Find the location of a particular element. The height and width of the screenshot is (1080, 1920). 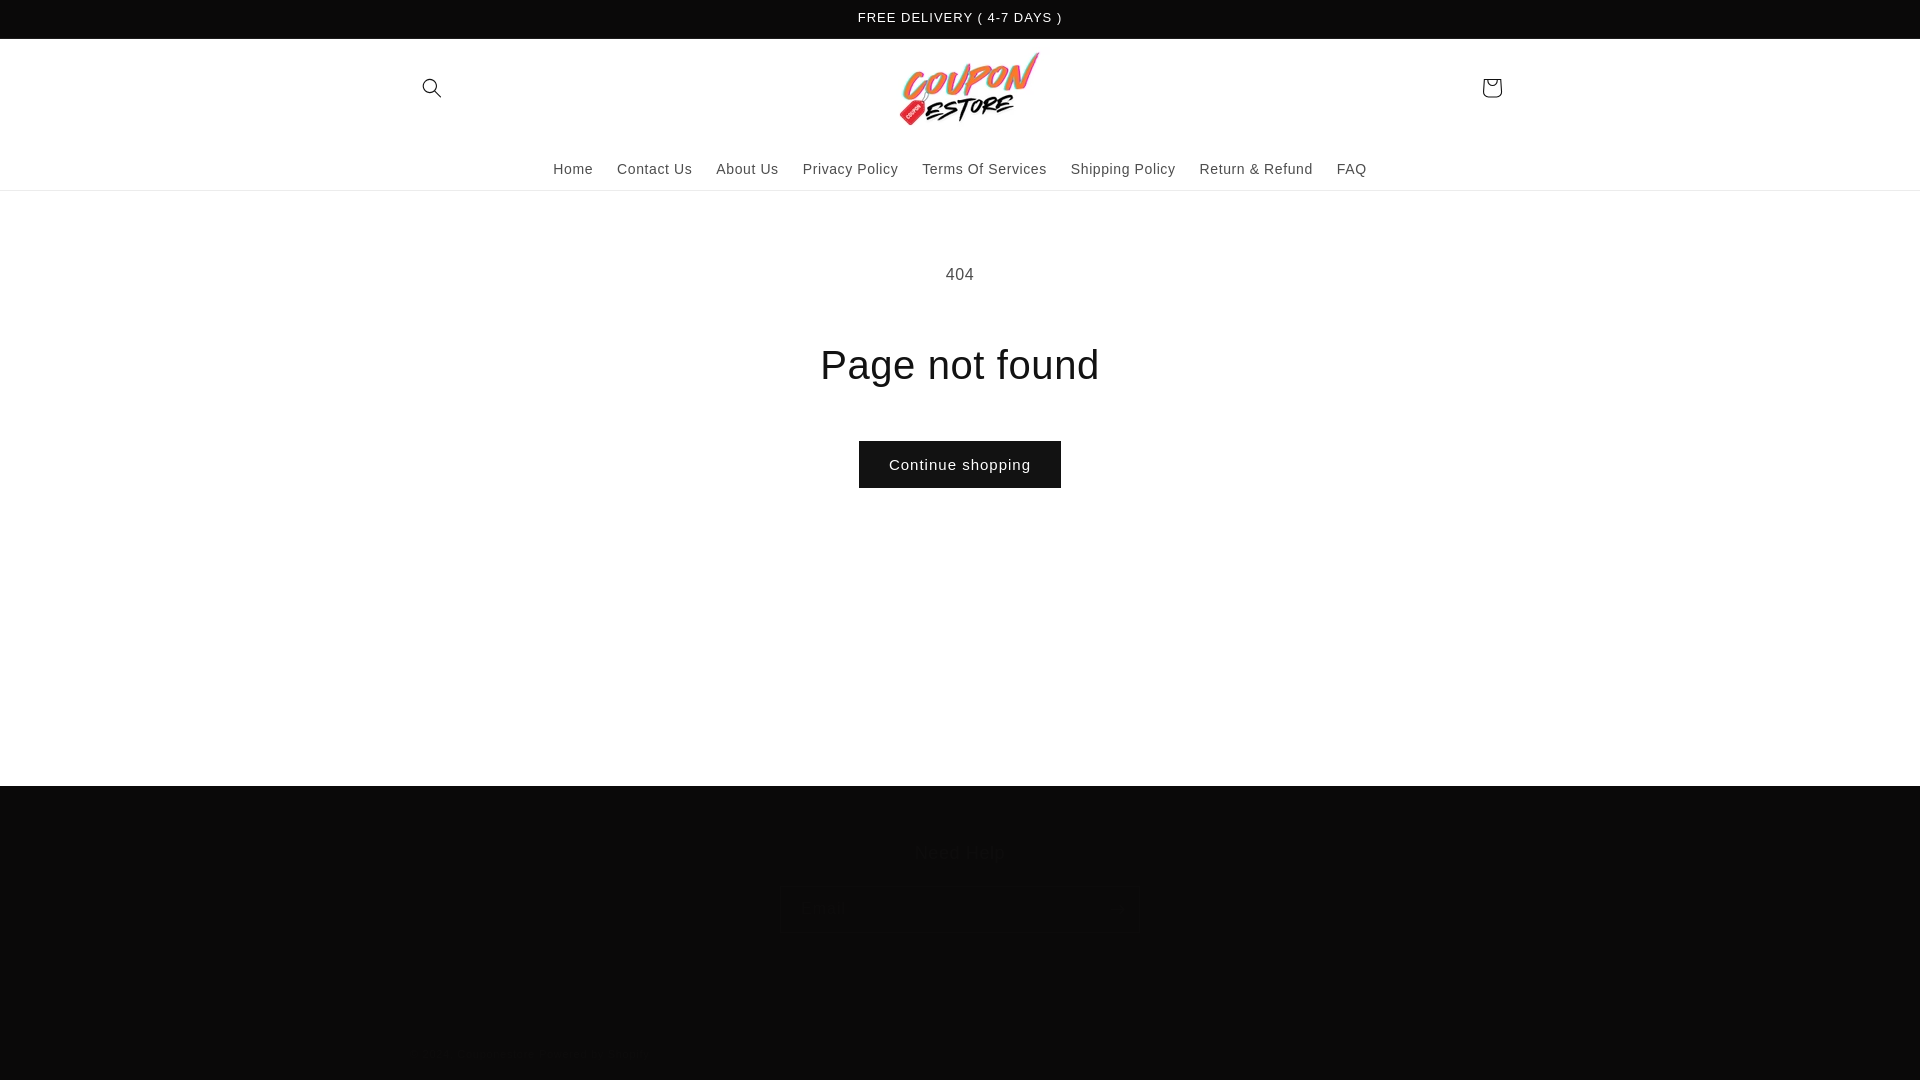

Terms Of Services is located at coordinates (984, 168).